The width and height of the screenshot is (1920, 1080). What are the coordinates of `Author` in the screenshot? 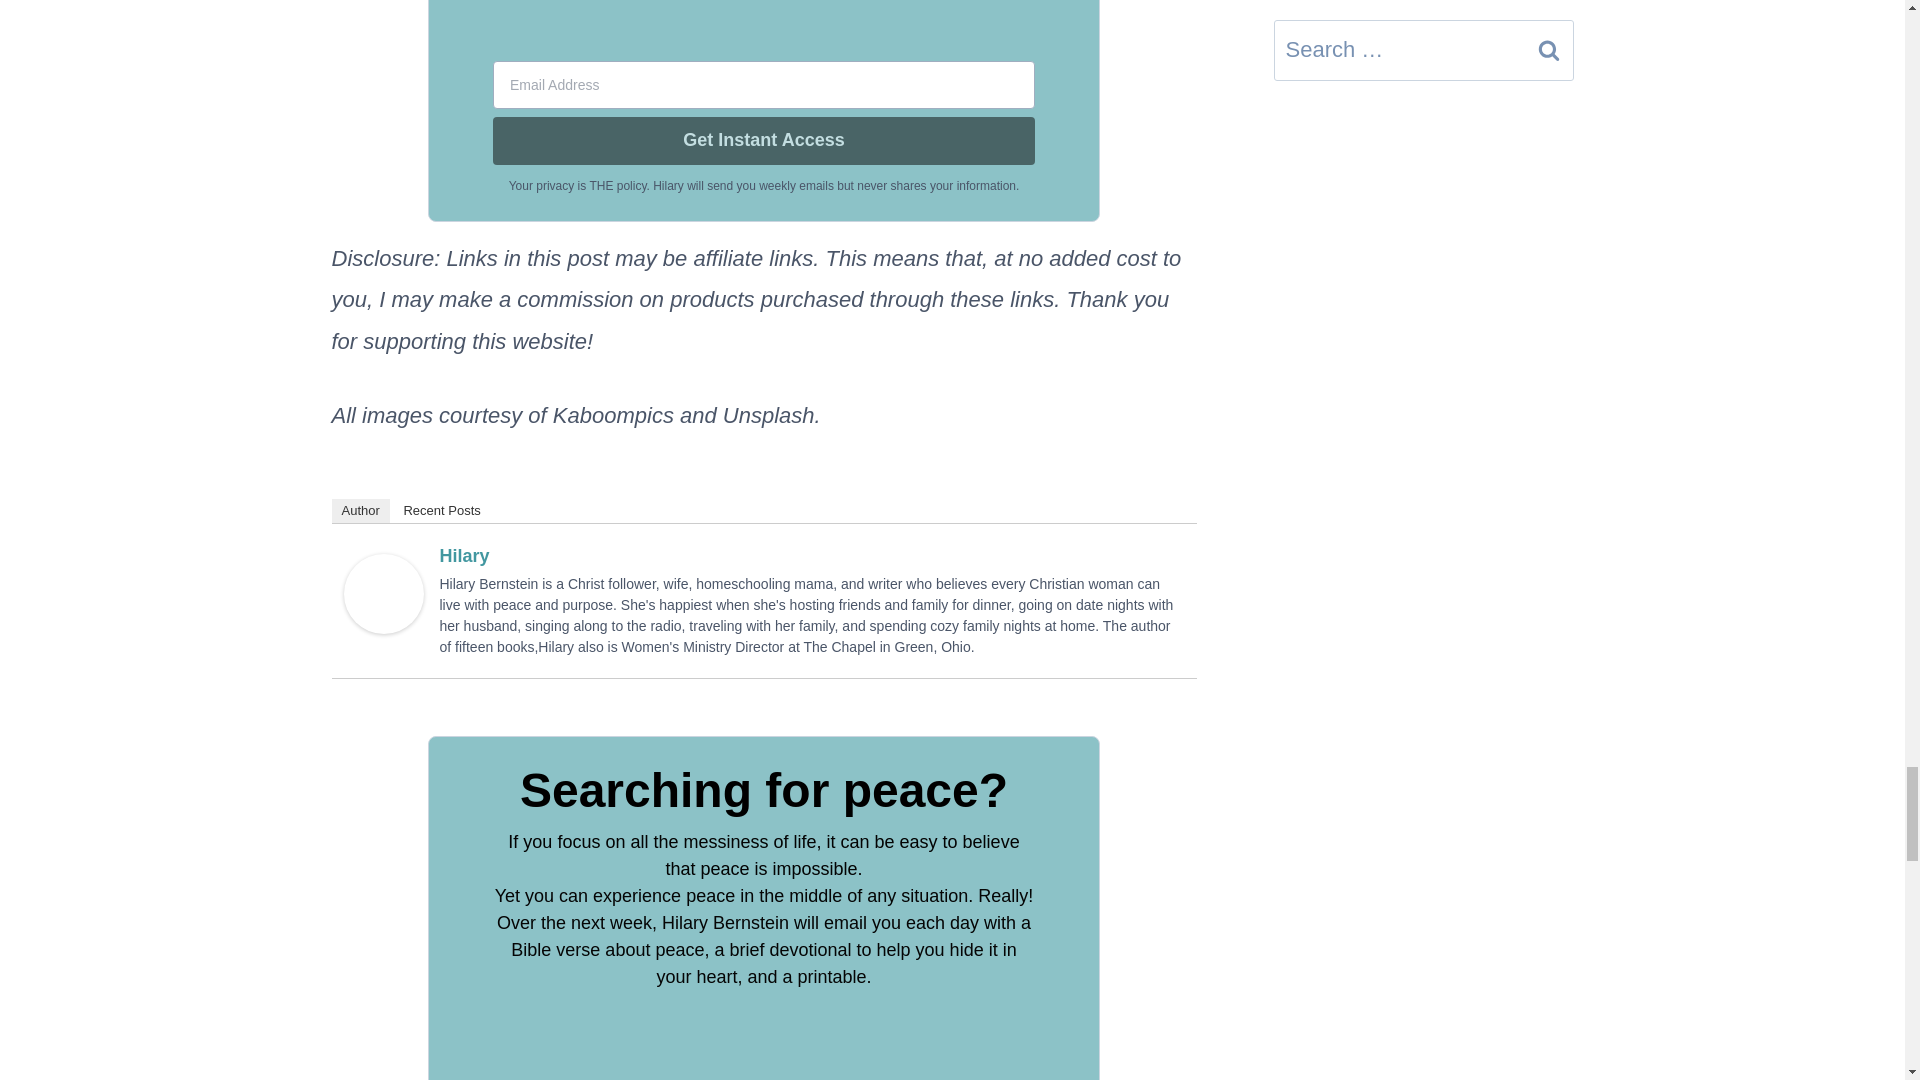 It's located at (360, 510).